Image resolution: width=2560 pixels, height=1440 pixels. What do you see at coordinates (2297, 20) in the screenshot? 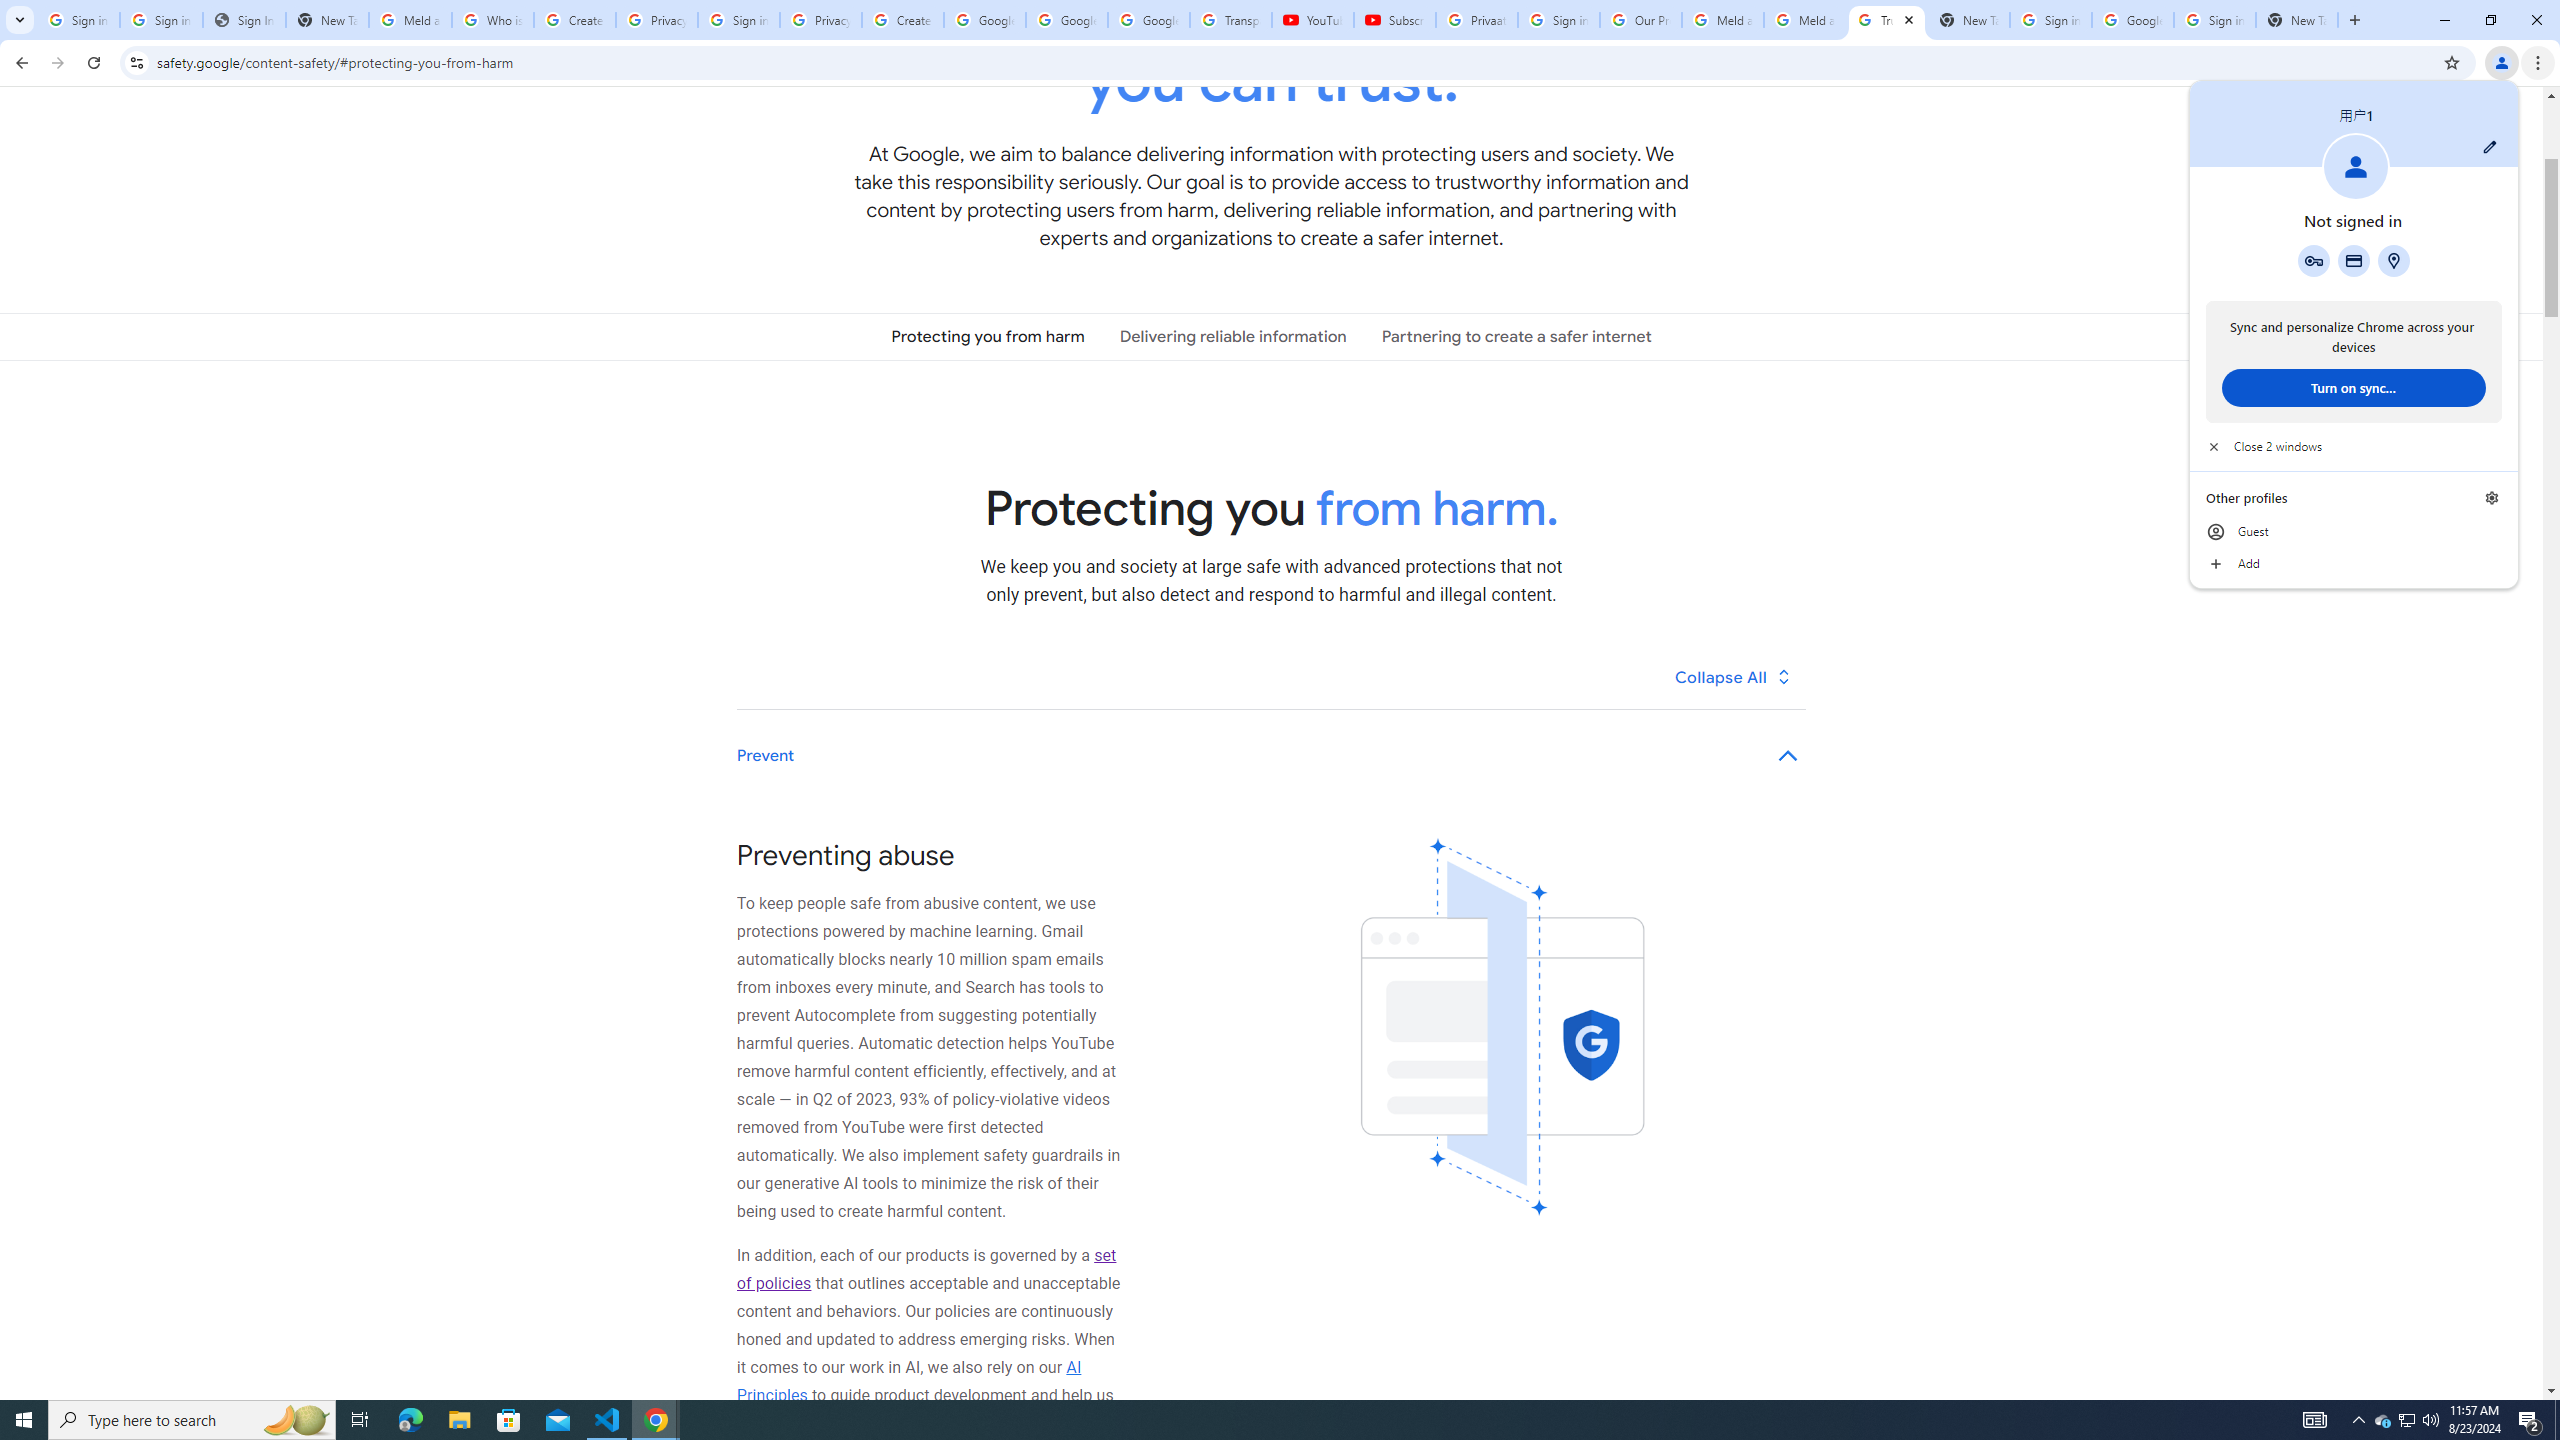
I see `New Tab` at bounding box center [2297, 20].